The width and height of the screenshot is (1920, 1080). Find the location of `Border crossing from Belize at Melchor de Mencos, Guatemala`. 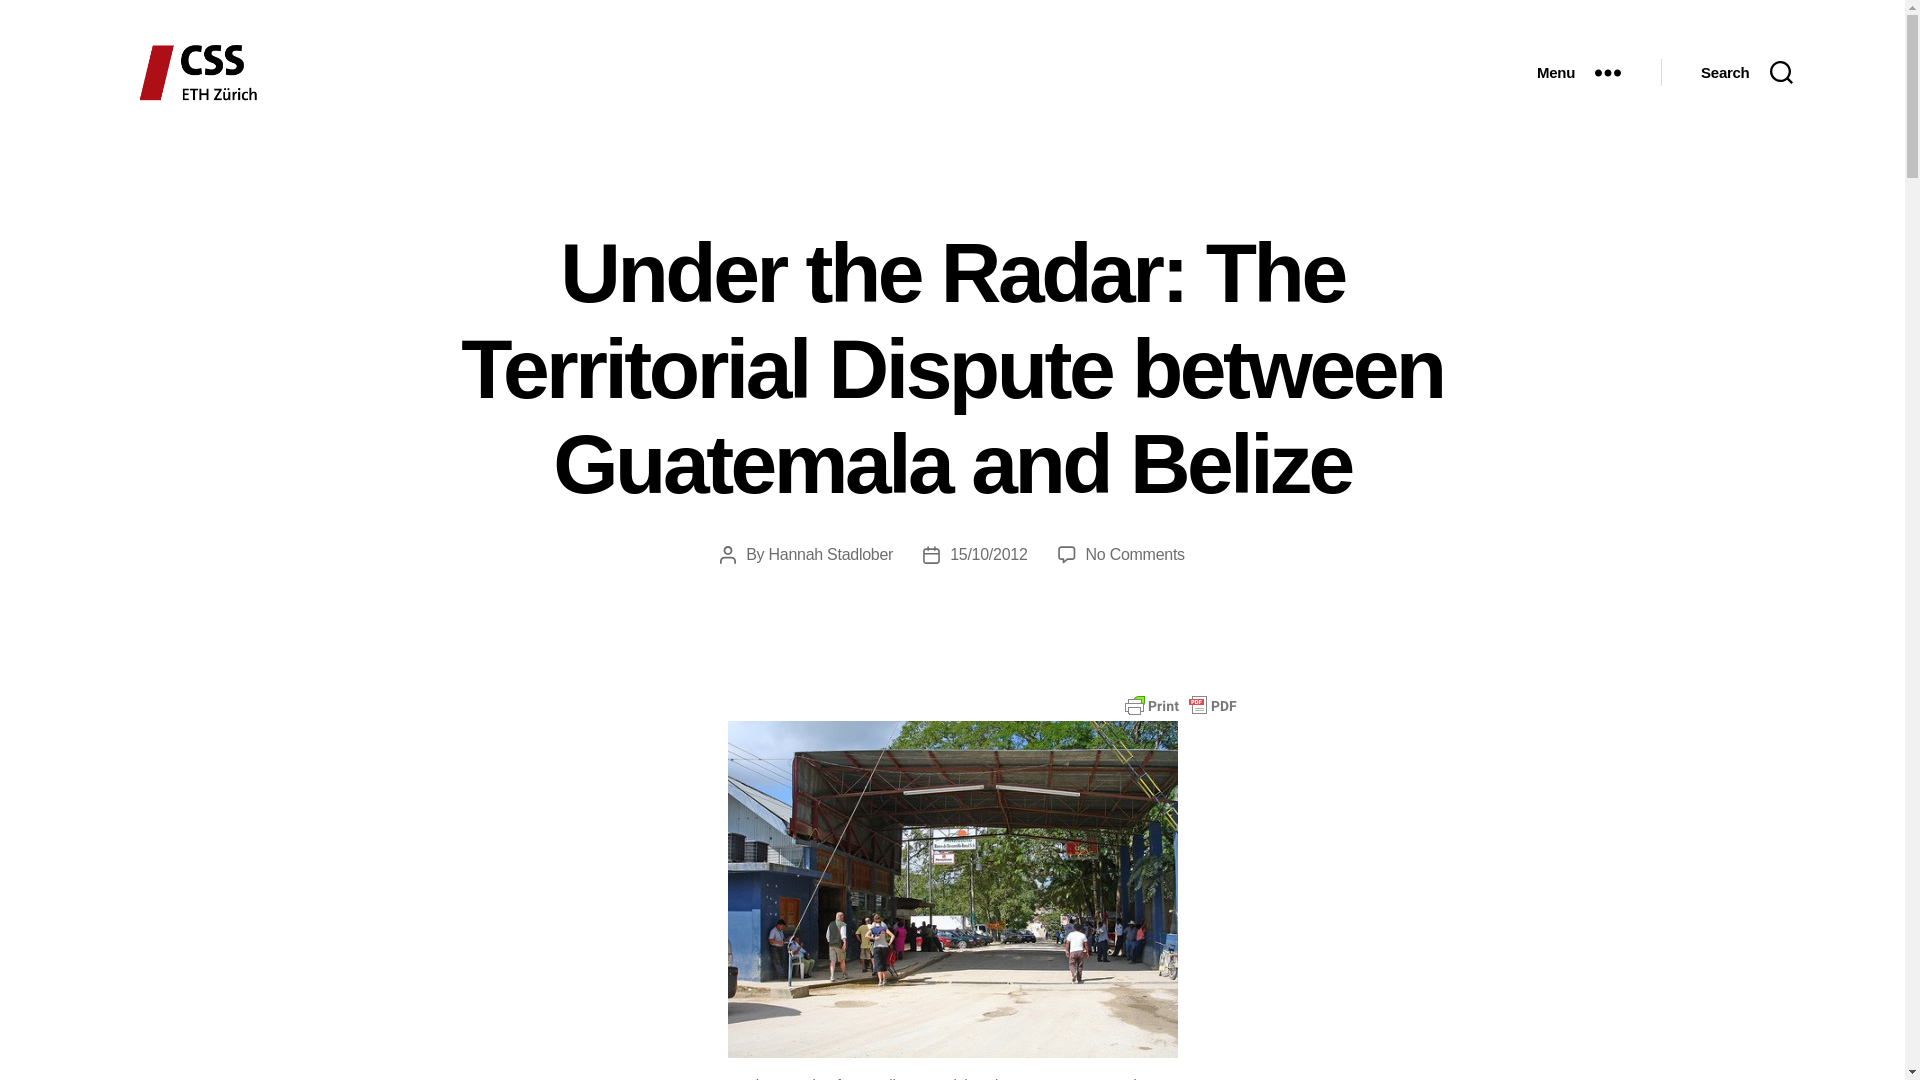

Border crossing from Belize at Melchor de Mencos, Guatemala is located at coordinates (952, 890).